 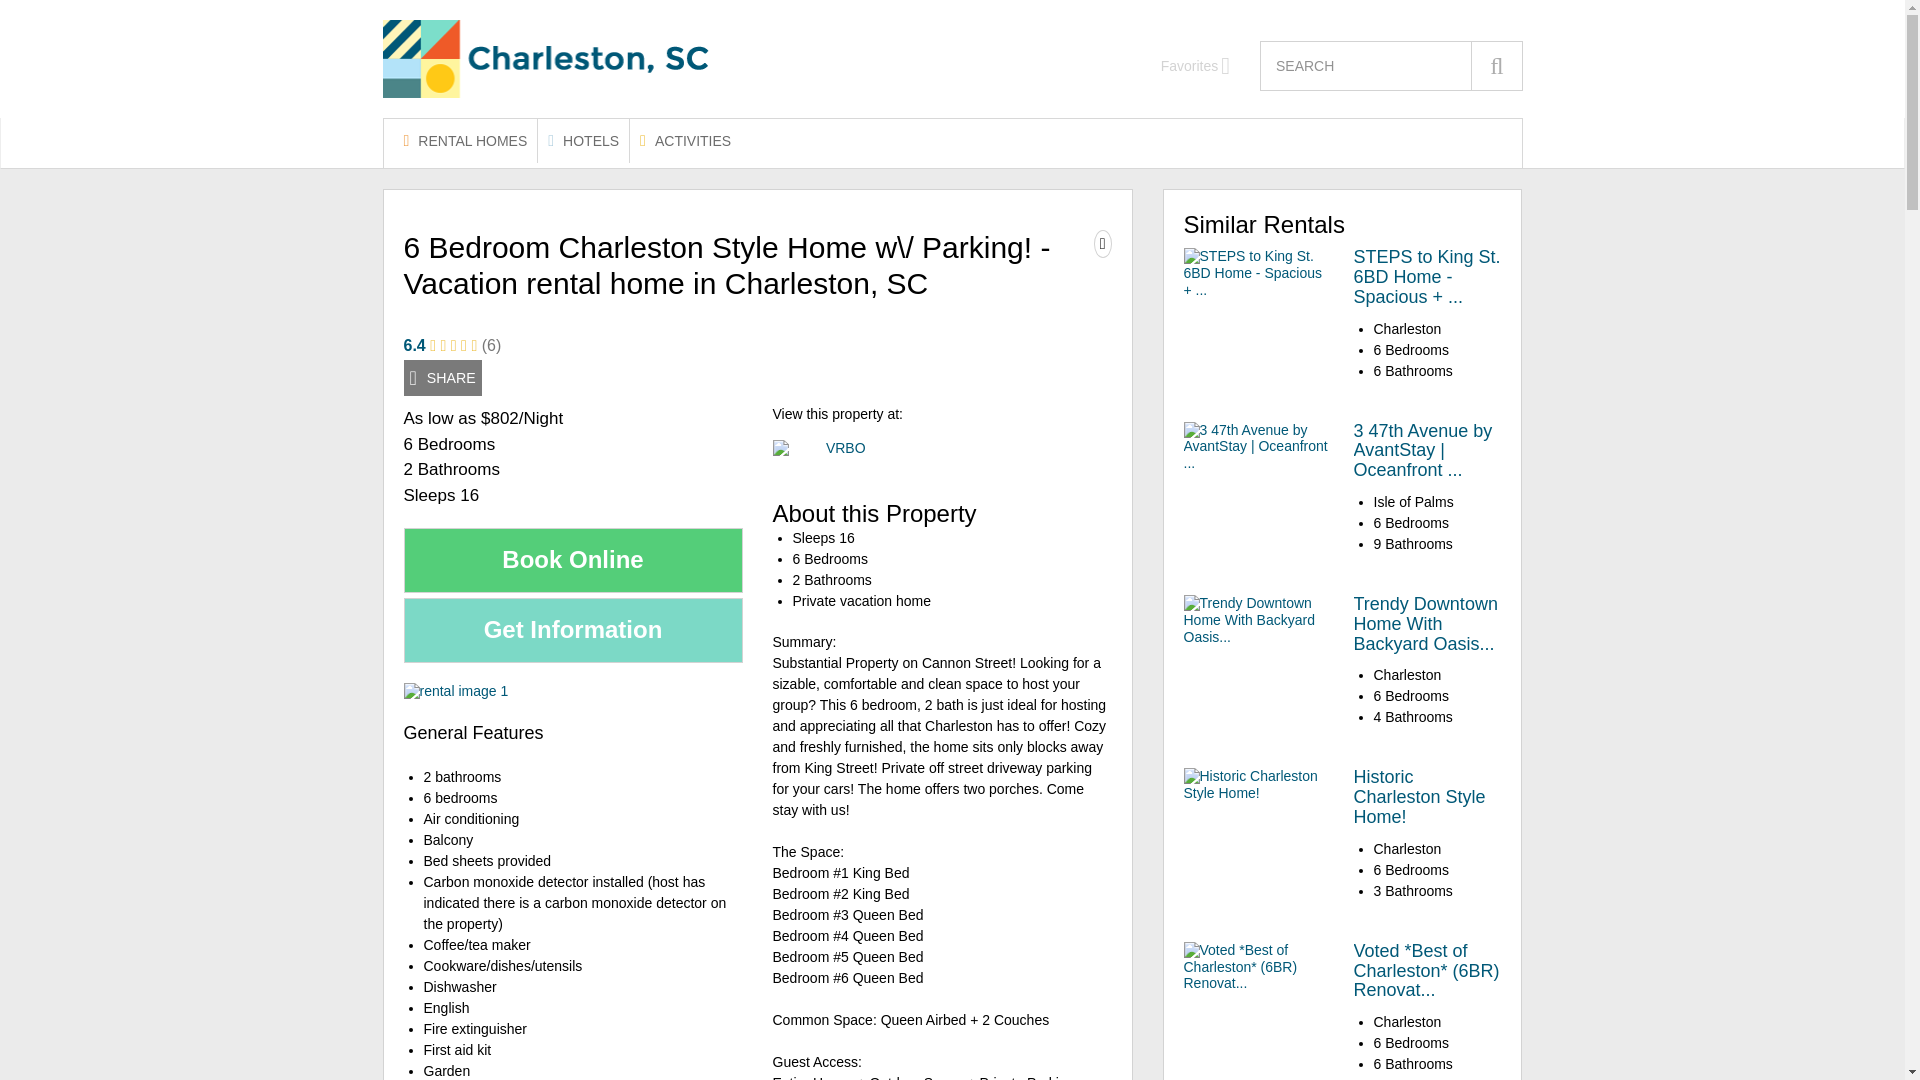 I want to click on HOTELS, so click(x=583, y=140).